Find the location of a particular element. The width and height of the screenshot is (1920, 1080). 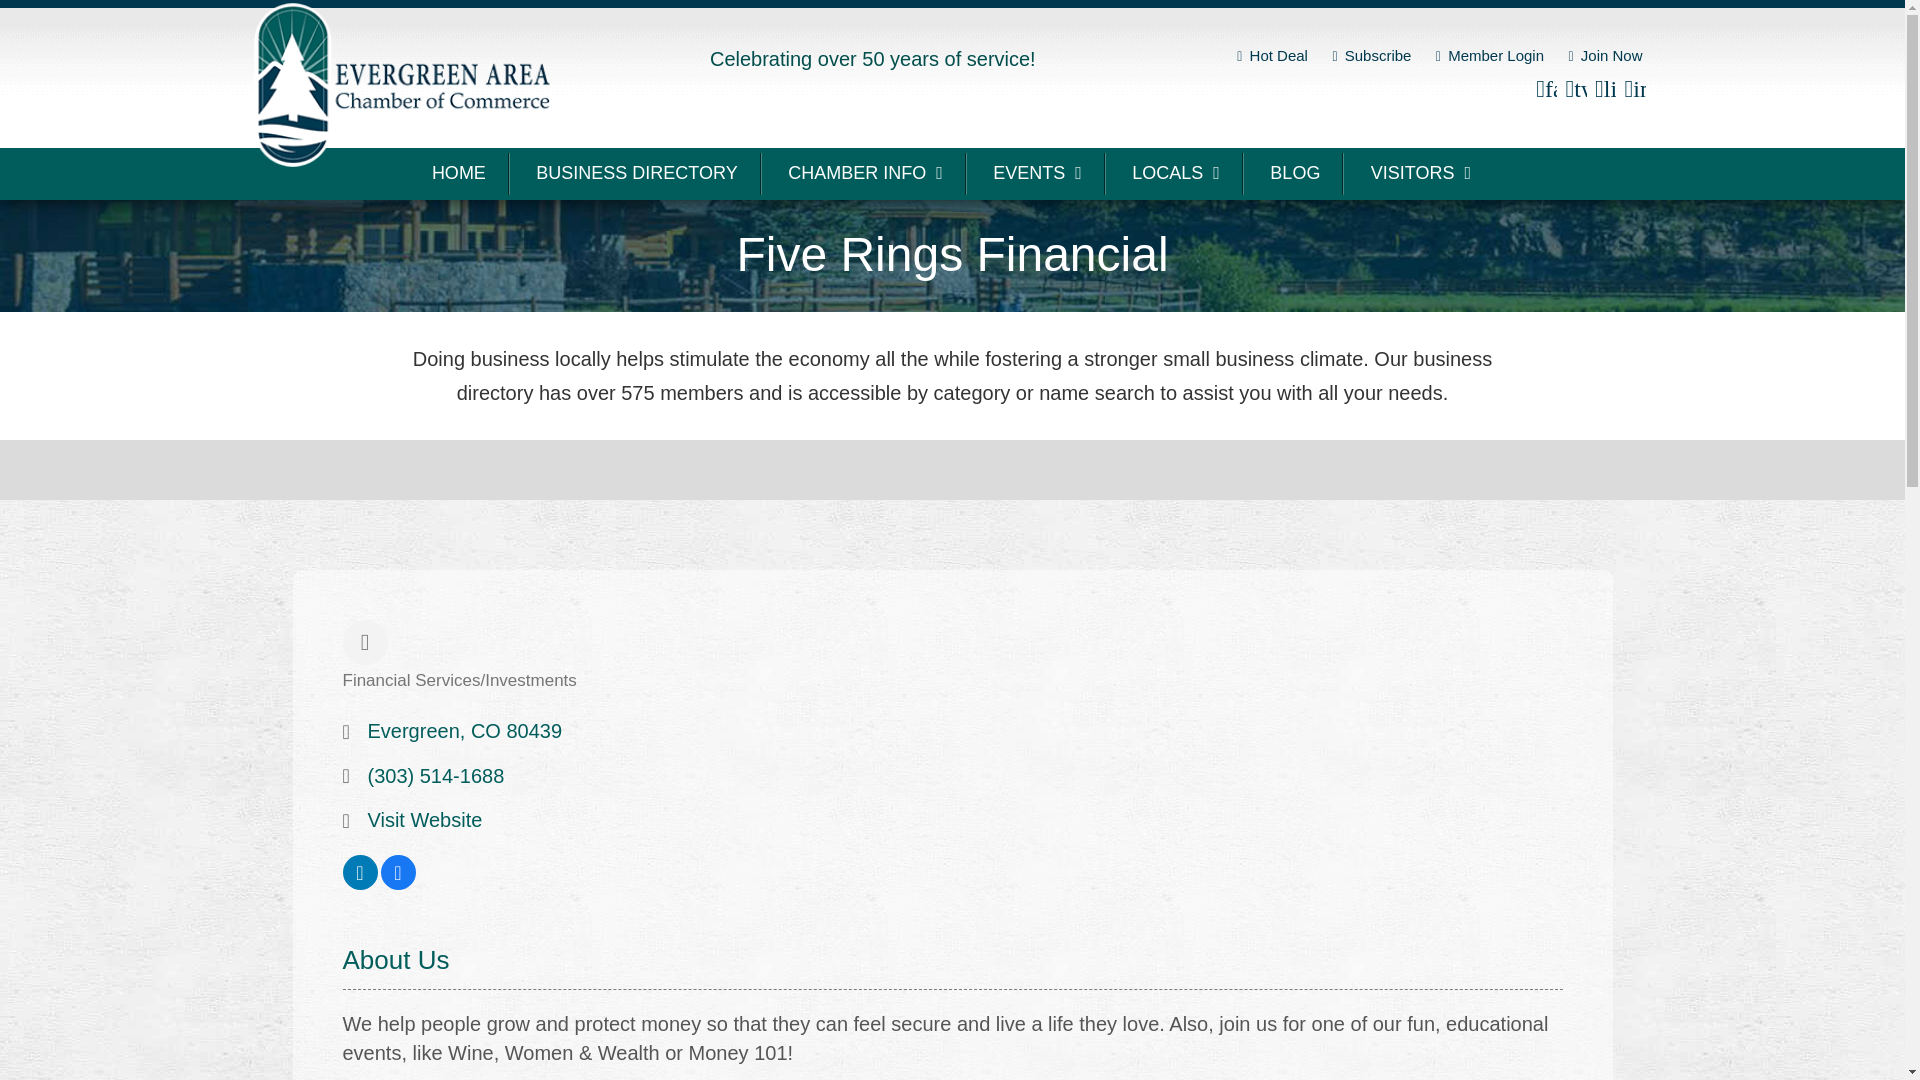

Subscribe is located at coordinates (1371, 55).